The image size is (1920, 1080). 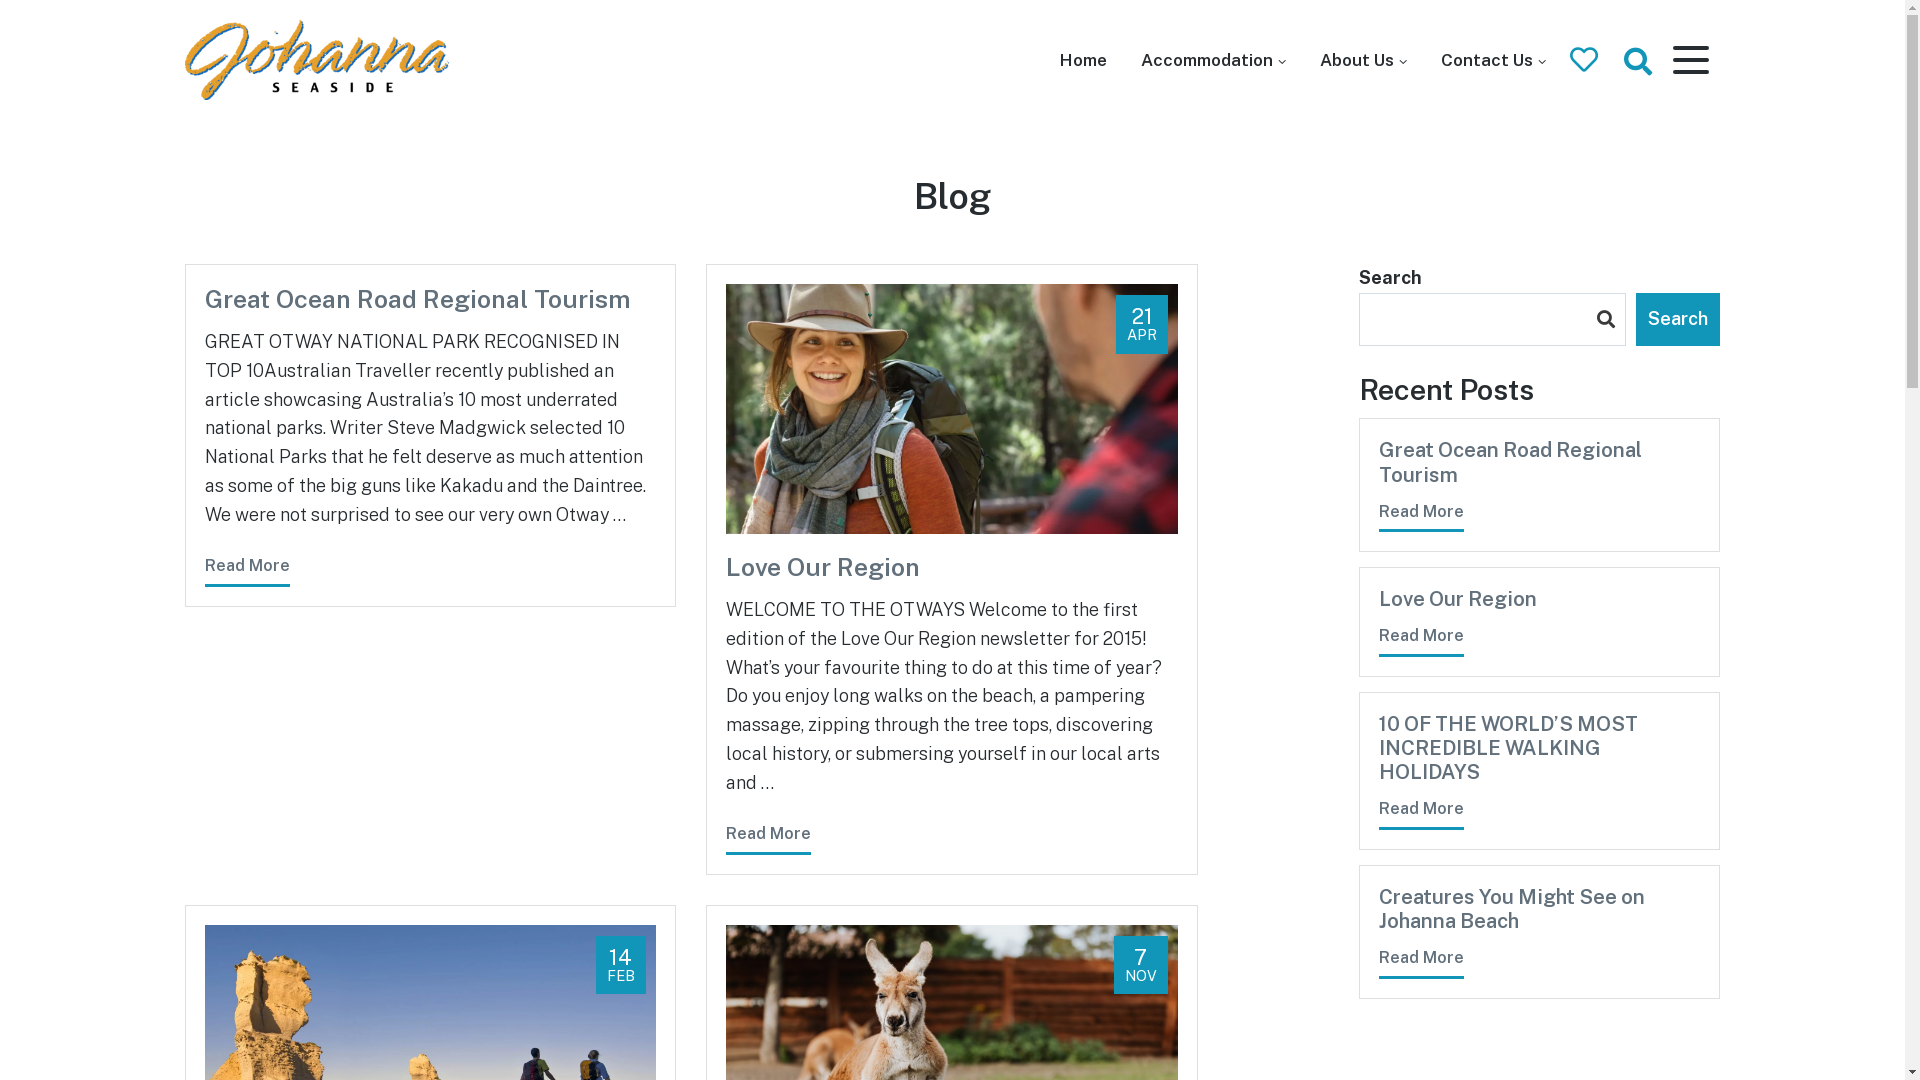 I want to click on Creatures You Might See on Johanna Beach
Read More, so click(x=1540, y=932).